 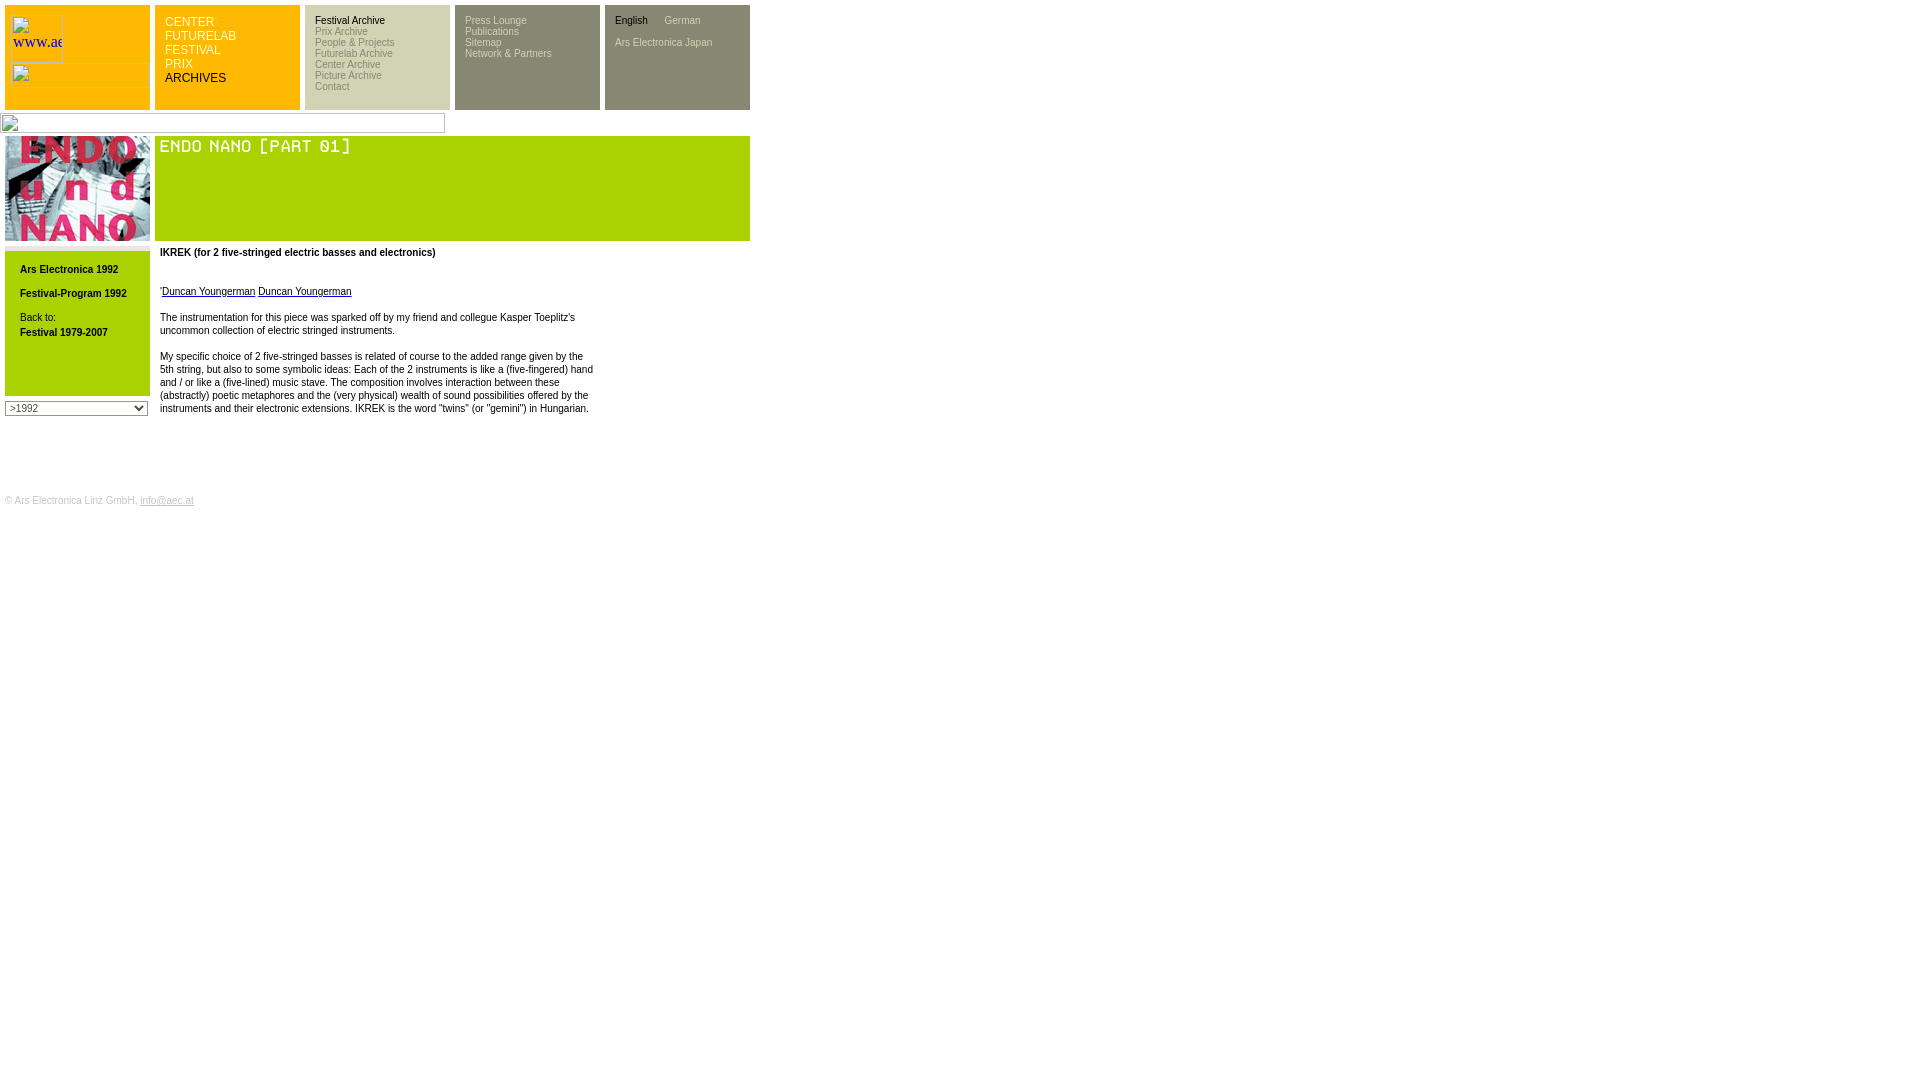 What do you see at coordinates (189, 22) in the screenshot?
I see `CENTER` at bounding box center [189, 22].